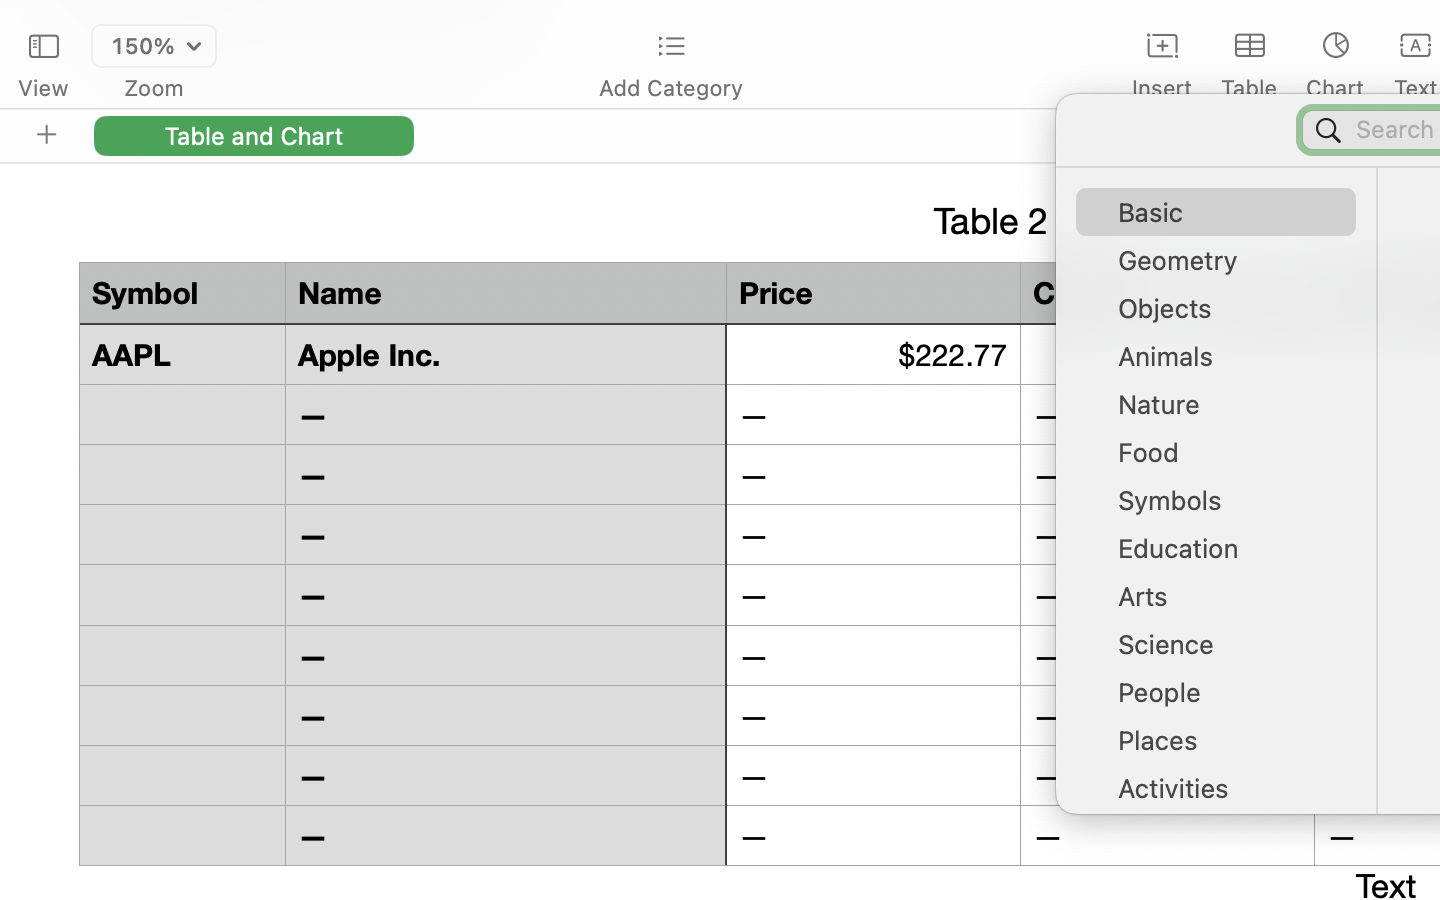 The height and width of the screenshot is (900, 1440). What do you see at coordinates (1226, 316) in the screenshot?
I see `Objects` at bounding box center [1226, 316].